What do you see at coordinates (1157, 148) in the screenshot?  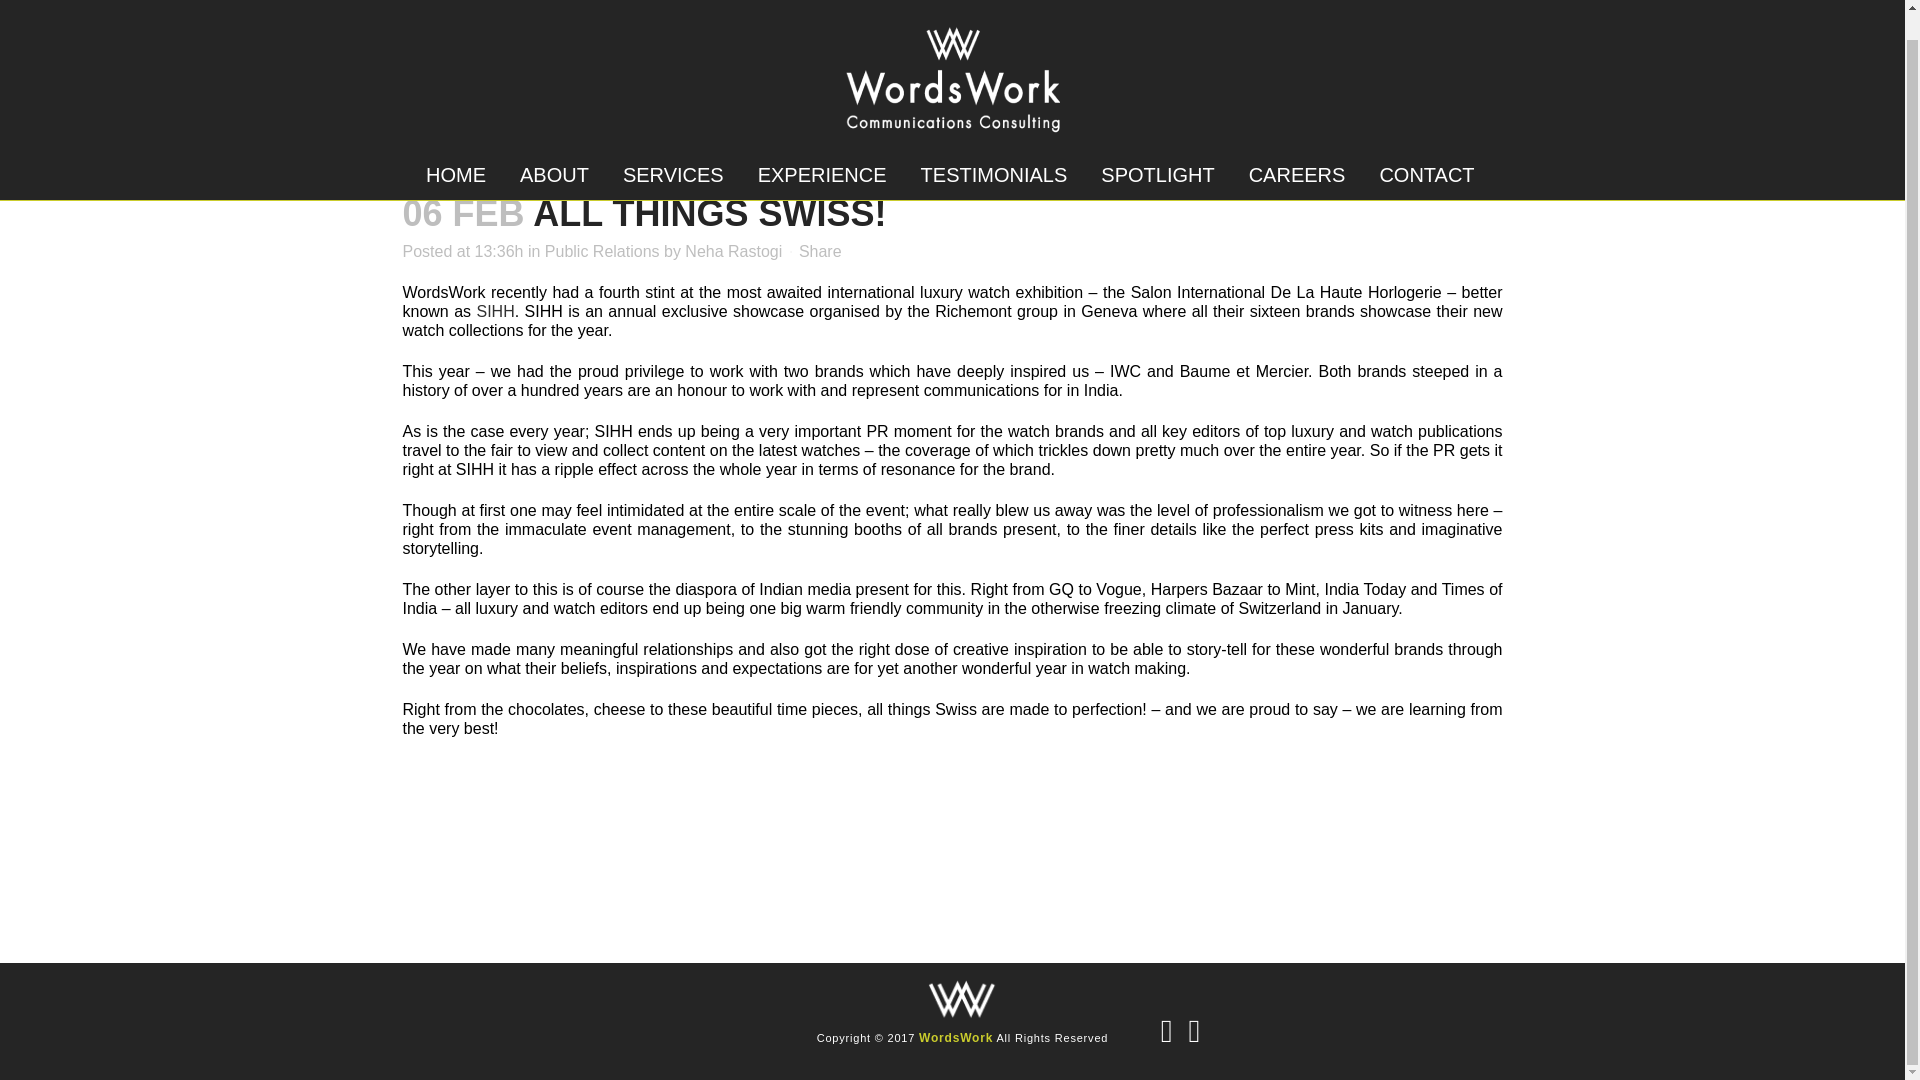 I see `SPOTLIGHT` at bounding box center [1157, 148].